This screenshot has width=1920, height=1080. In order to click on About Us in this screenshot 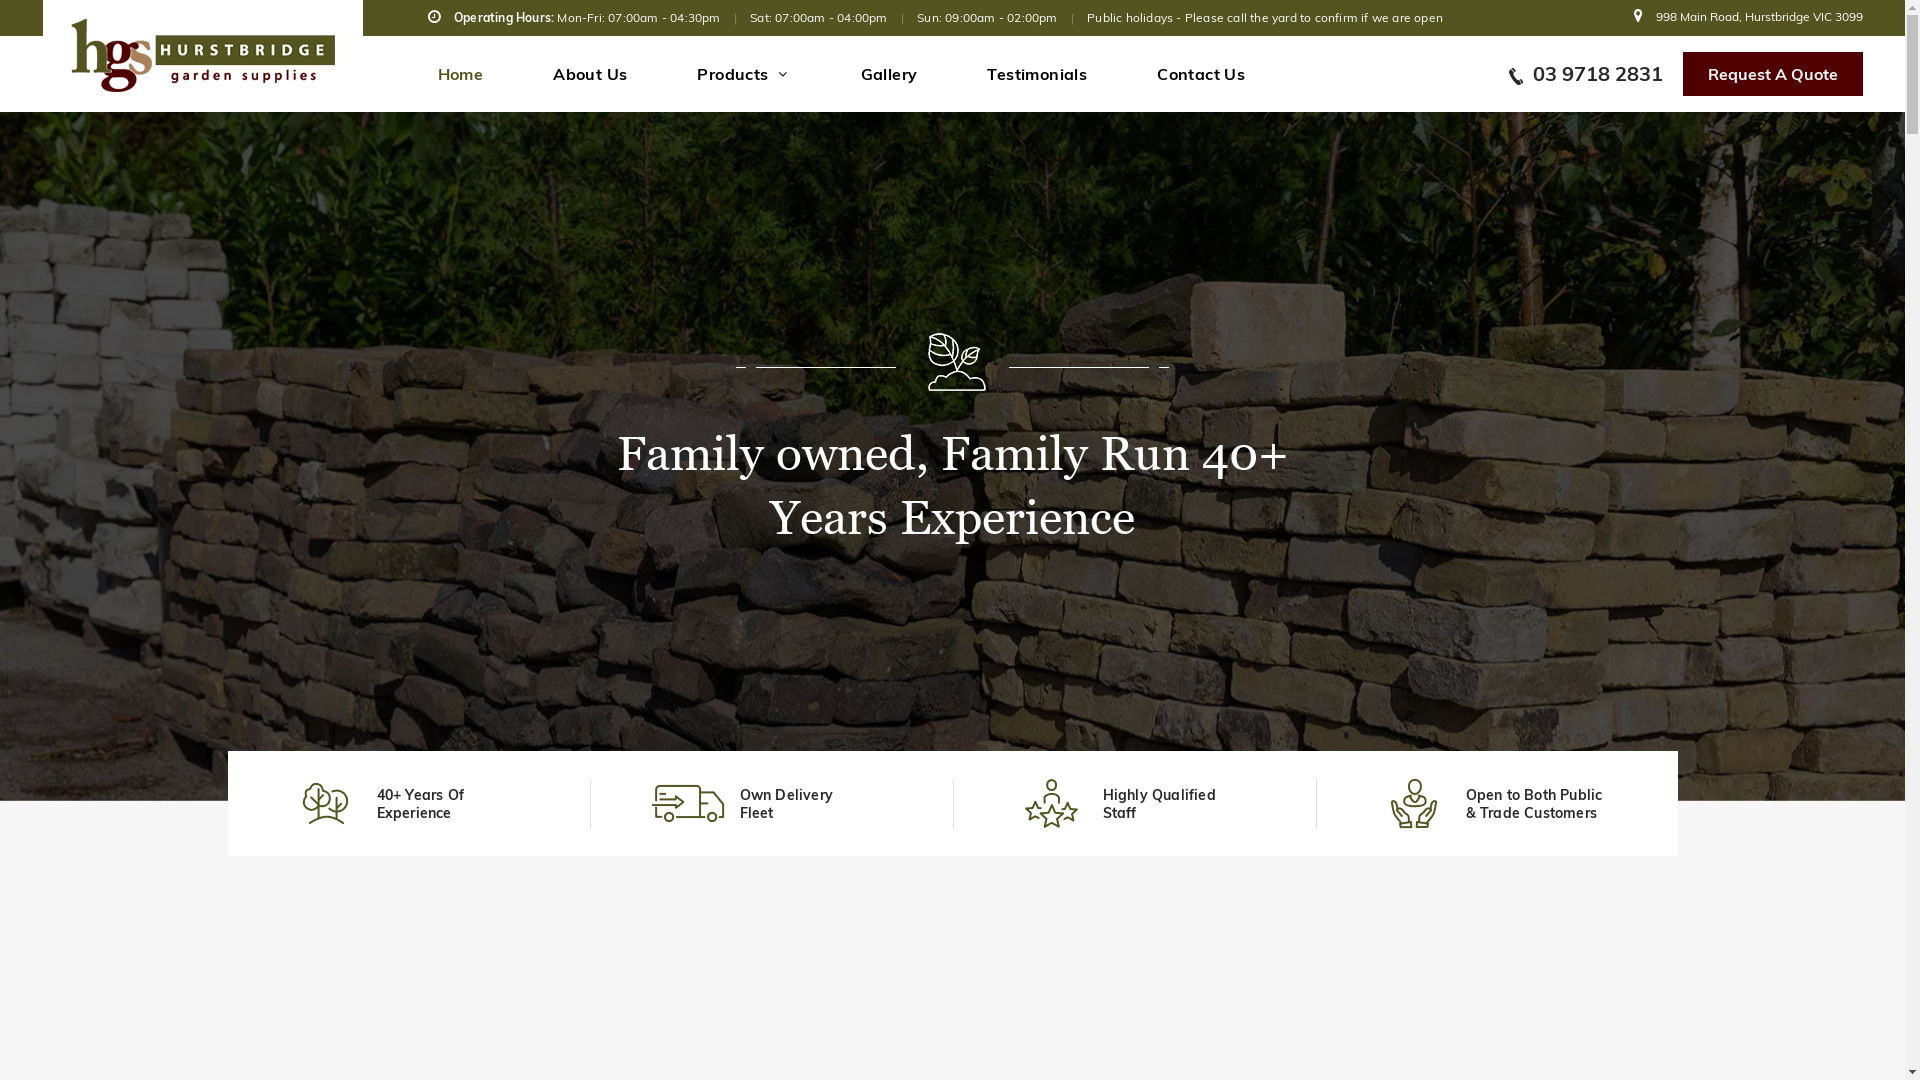, I will do `click(590, 74)`.